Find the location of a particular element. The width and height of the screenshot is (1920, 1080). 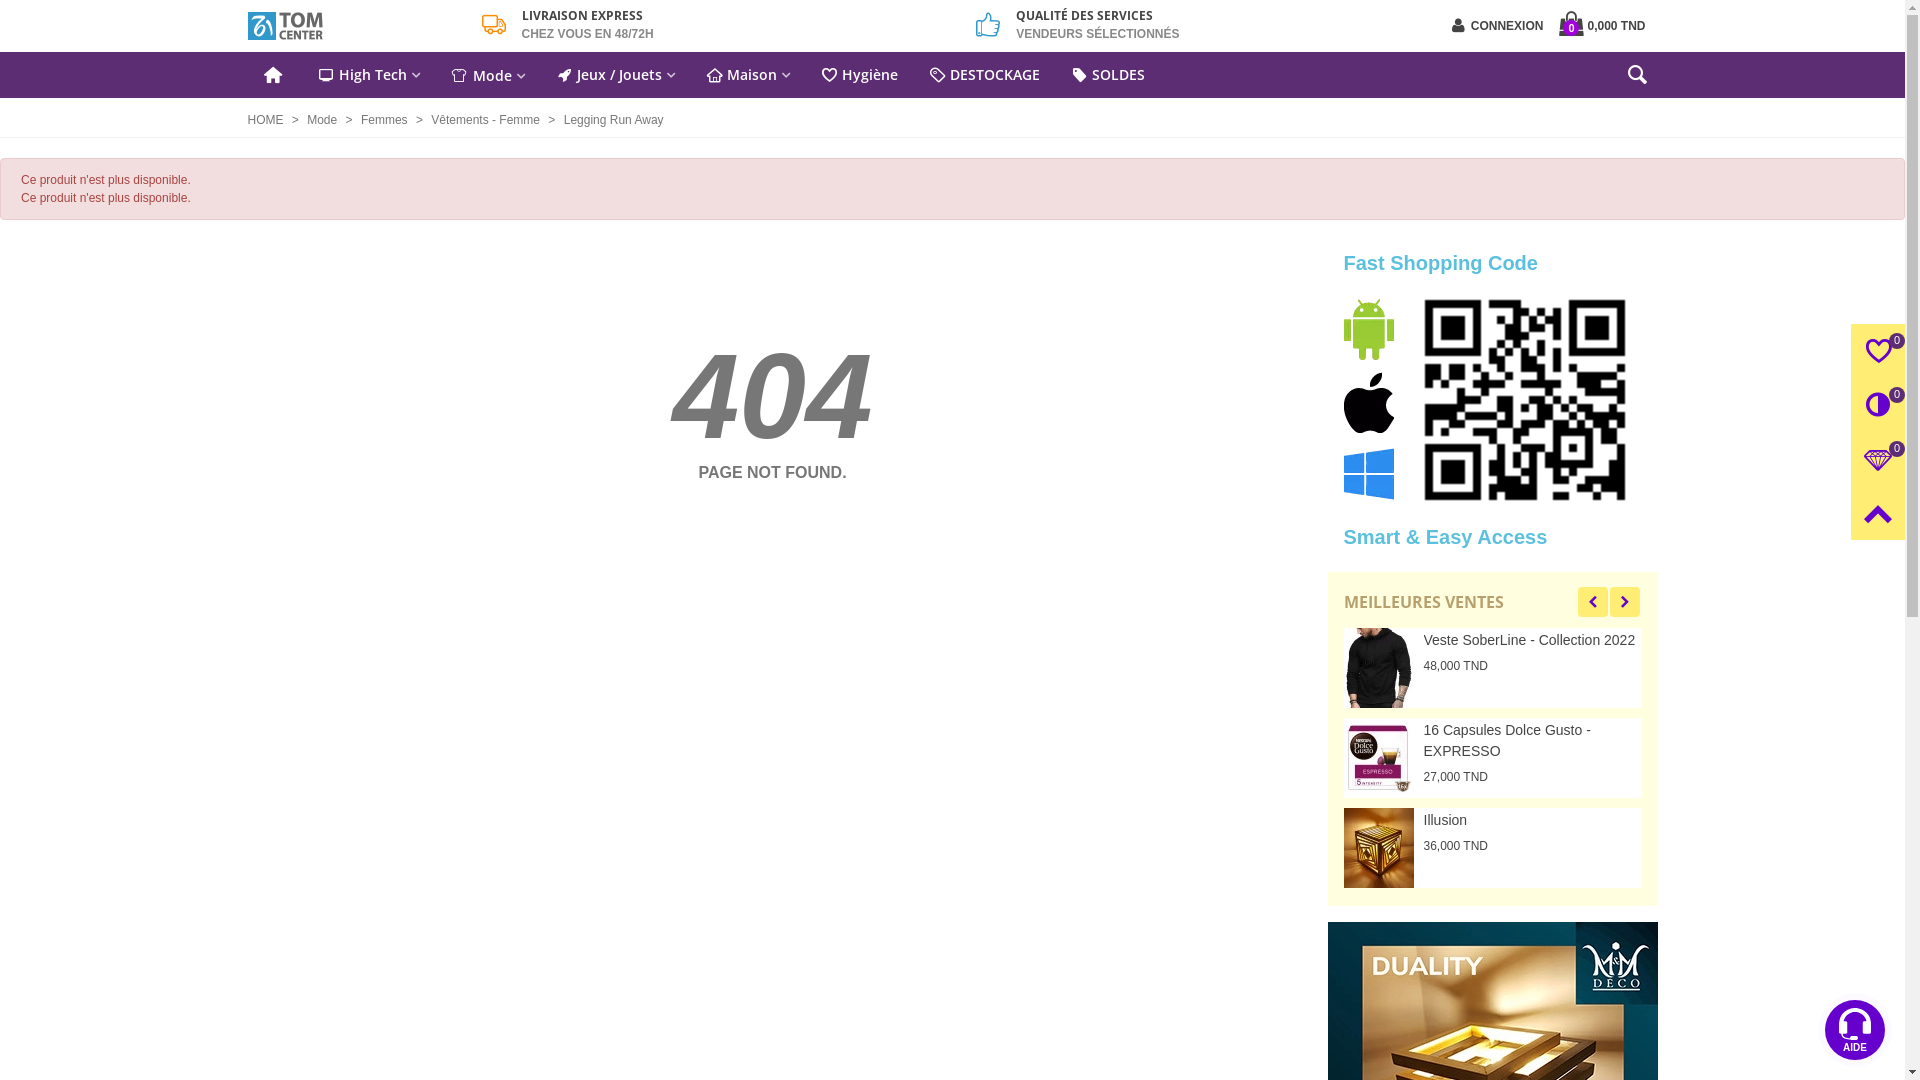

Mode is located at coordinates (488, 75).